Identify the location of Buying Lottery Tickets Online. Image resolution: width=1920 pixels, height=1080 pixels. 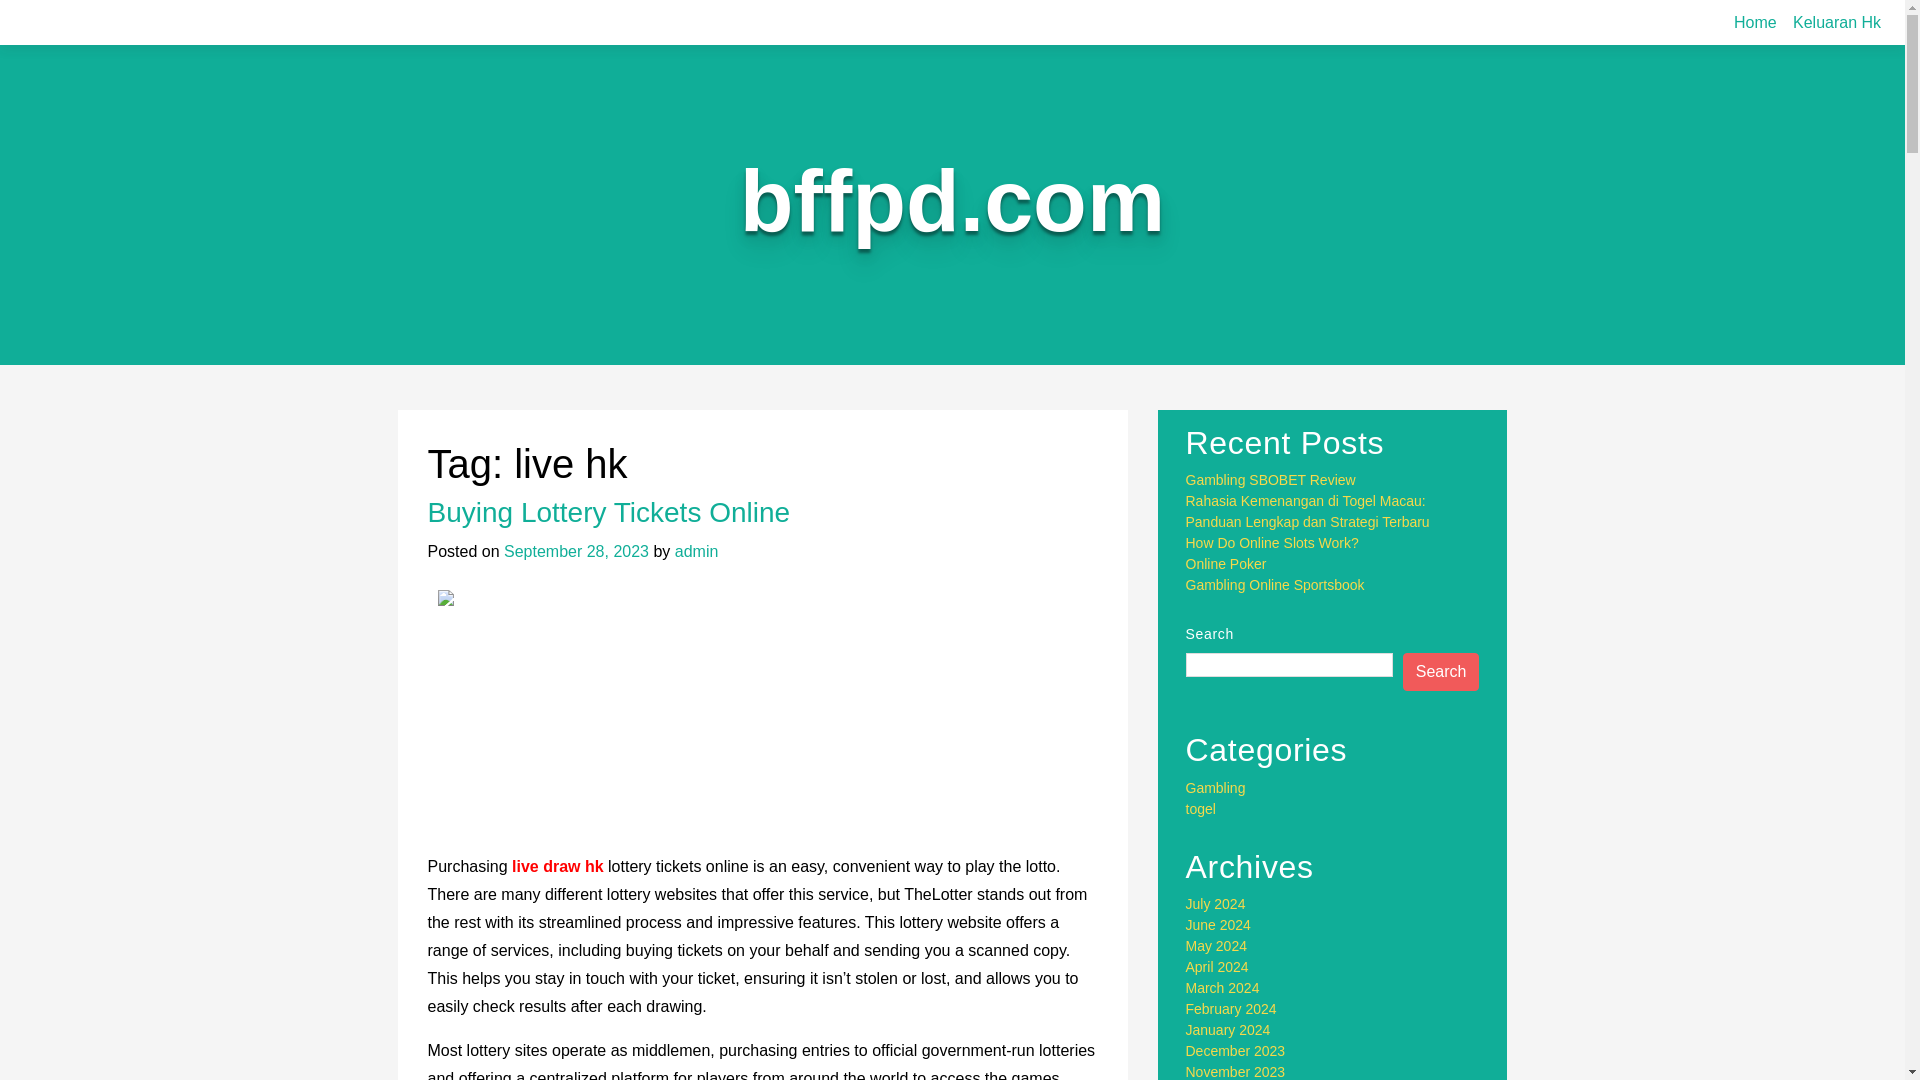
(610, 512).